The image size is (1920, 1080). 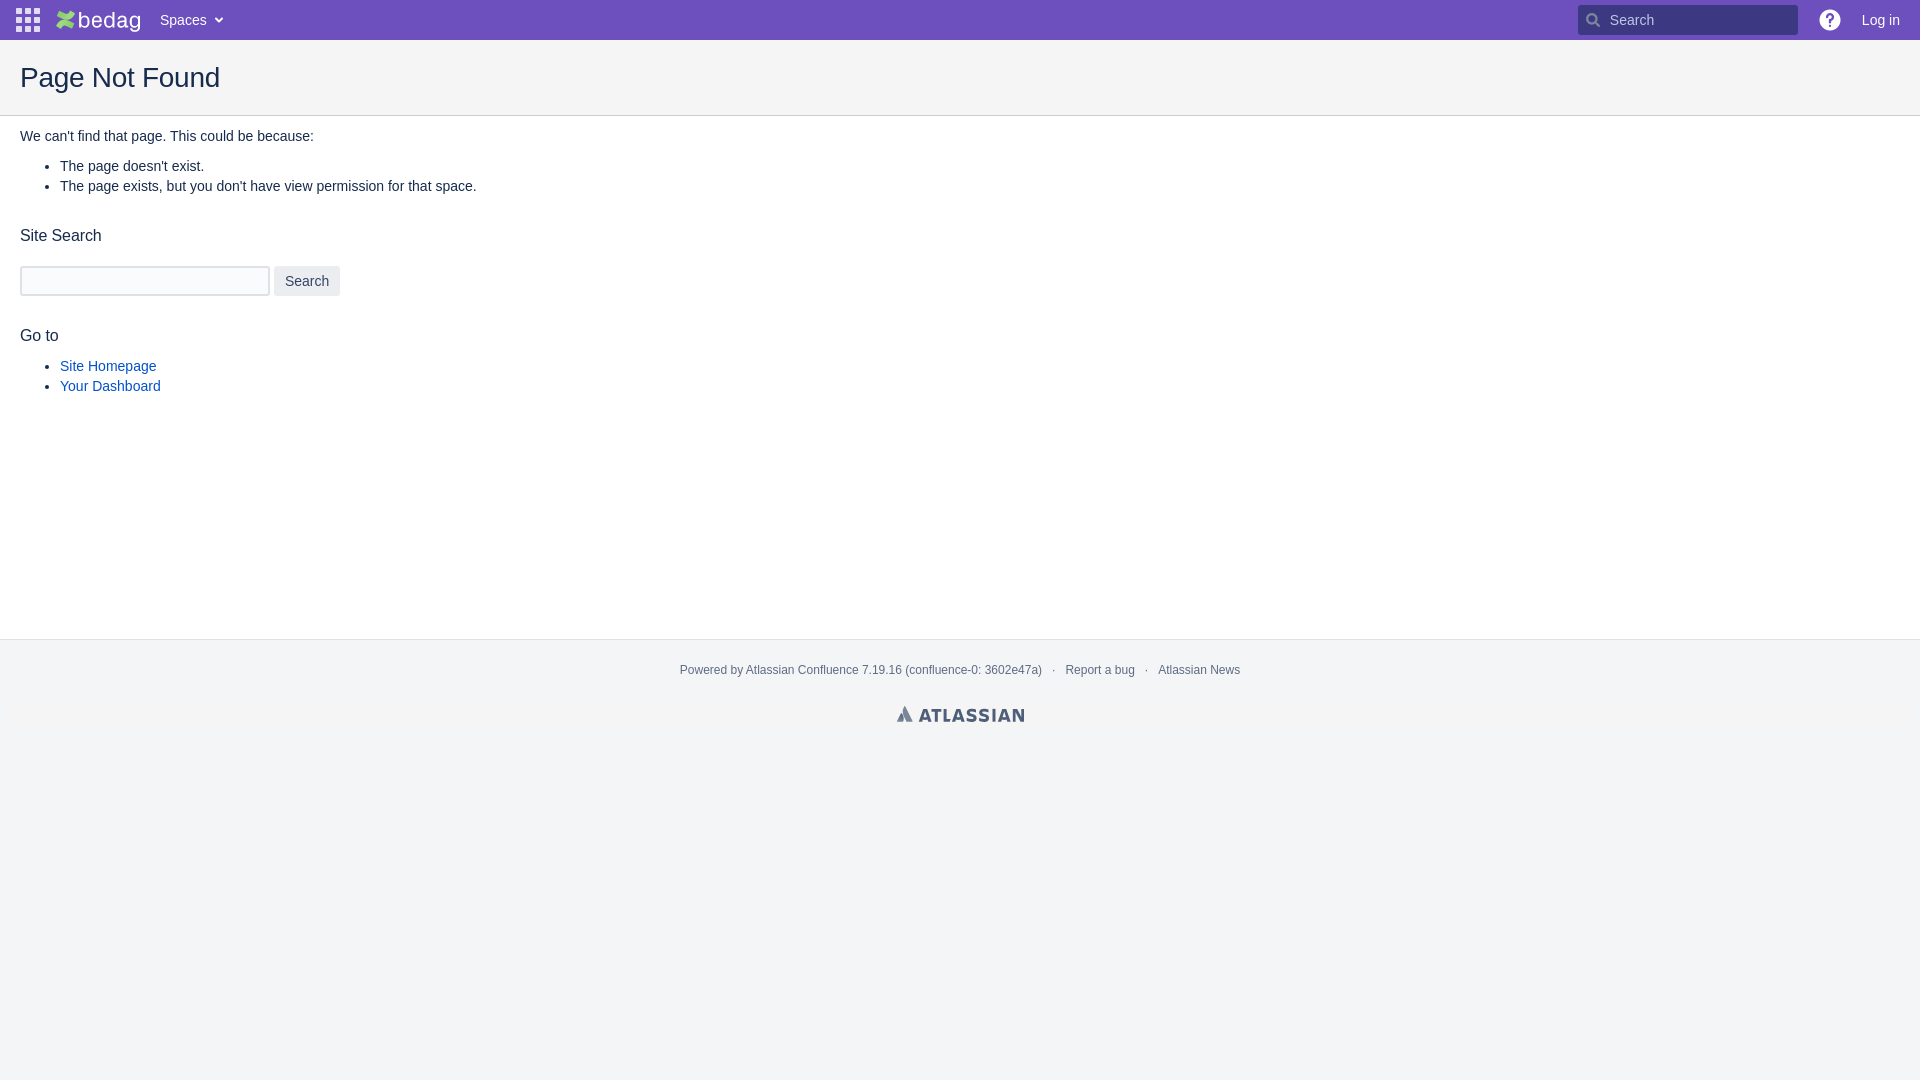 What do you see at coordinates (802, 670) in the screenshot?
I see `Atlassian Confluence` at bounding box center [802, 670].